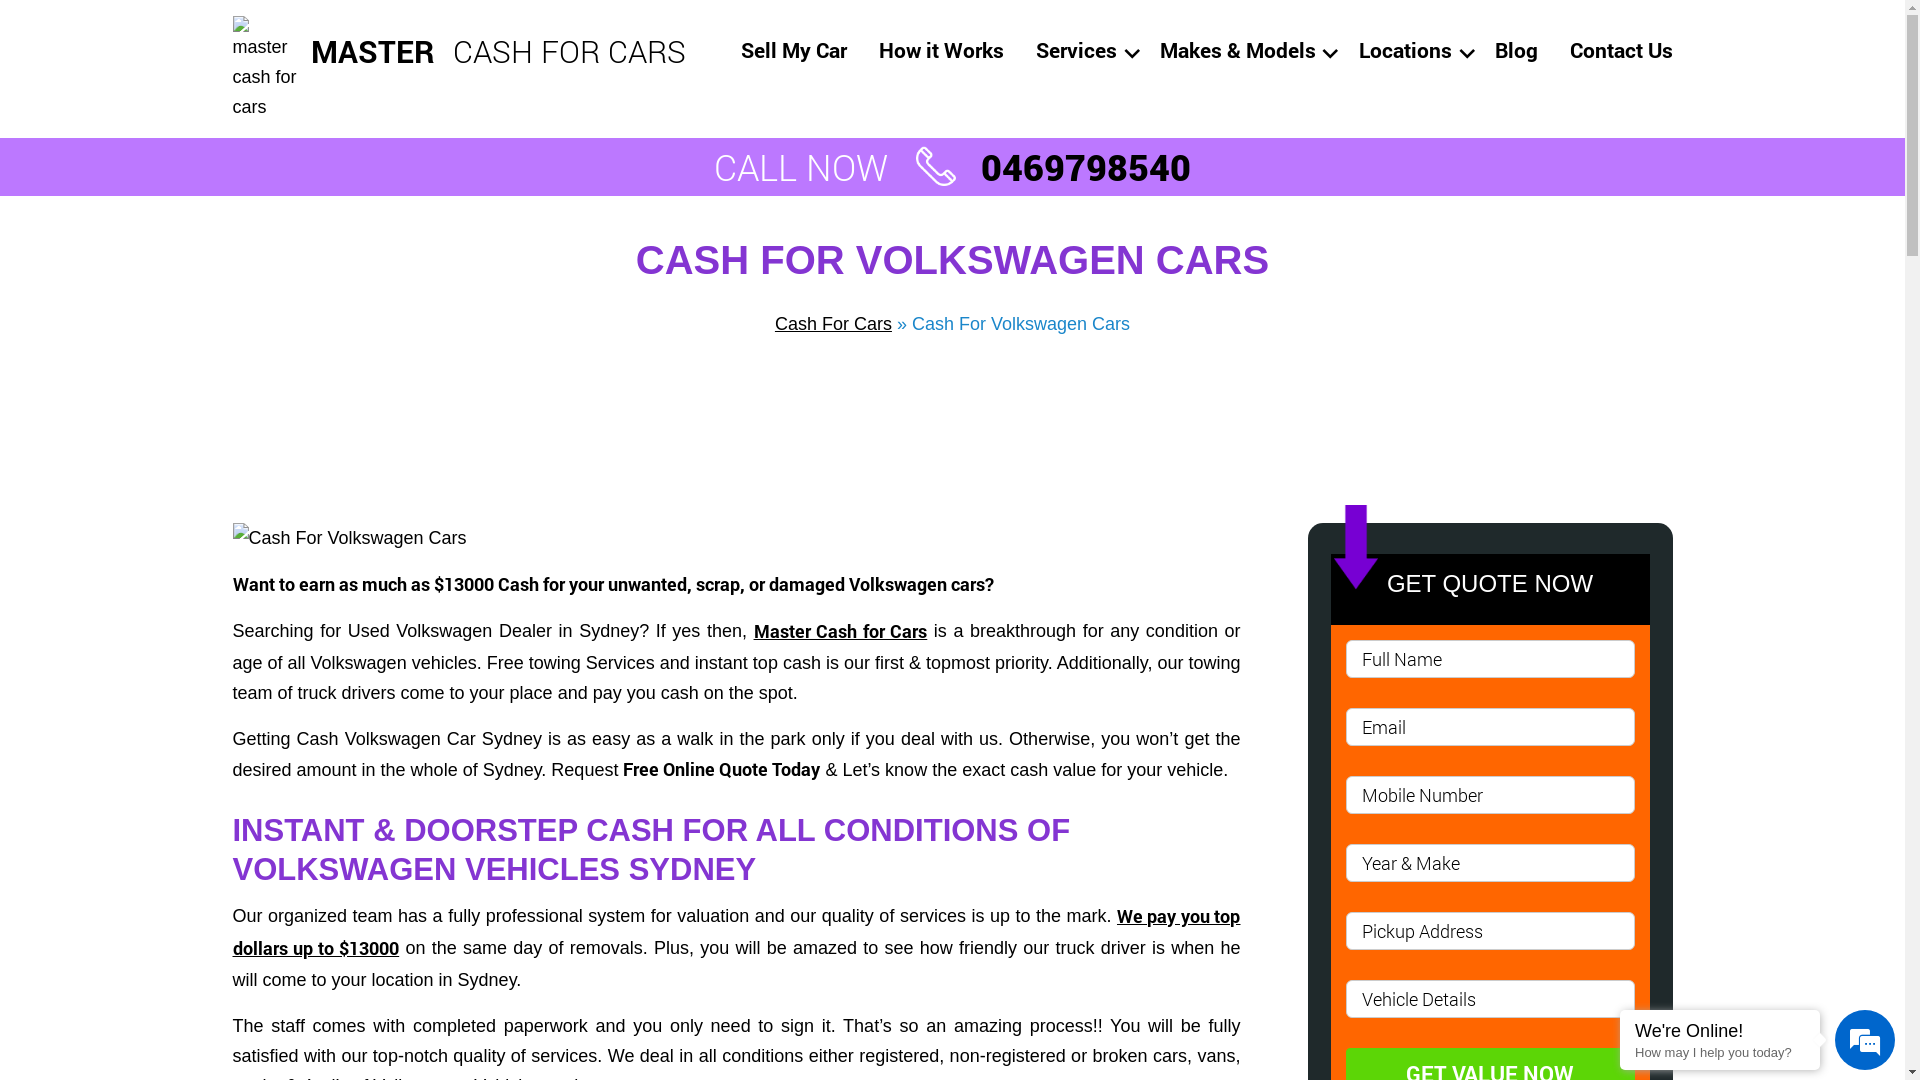  I want to click on Cash For Cars, so click(834, 324).